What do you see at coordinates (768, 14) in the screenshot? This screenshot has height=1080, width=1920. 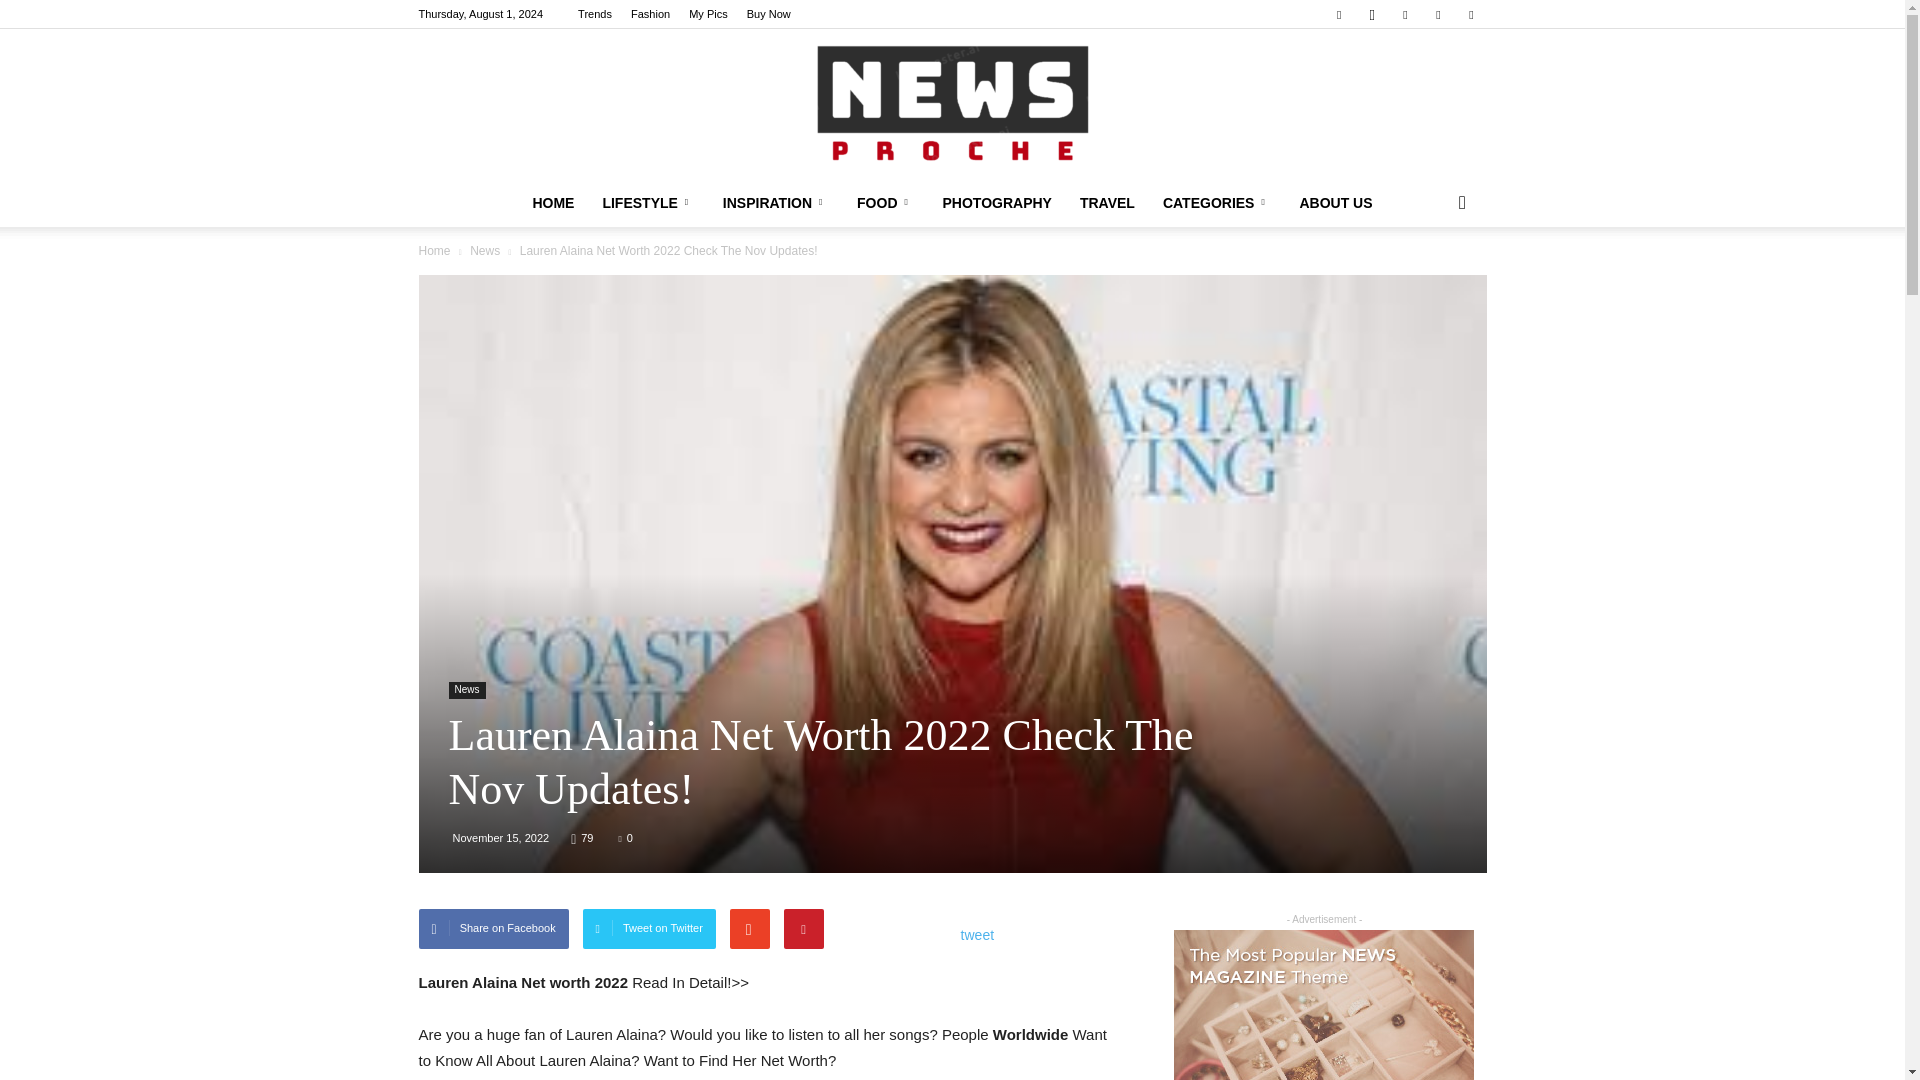 I see `Buy Now` at bounding box center [768, 14].